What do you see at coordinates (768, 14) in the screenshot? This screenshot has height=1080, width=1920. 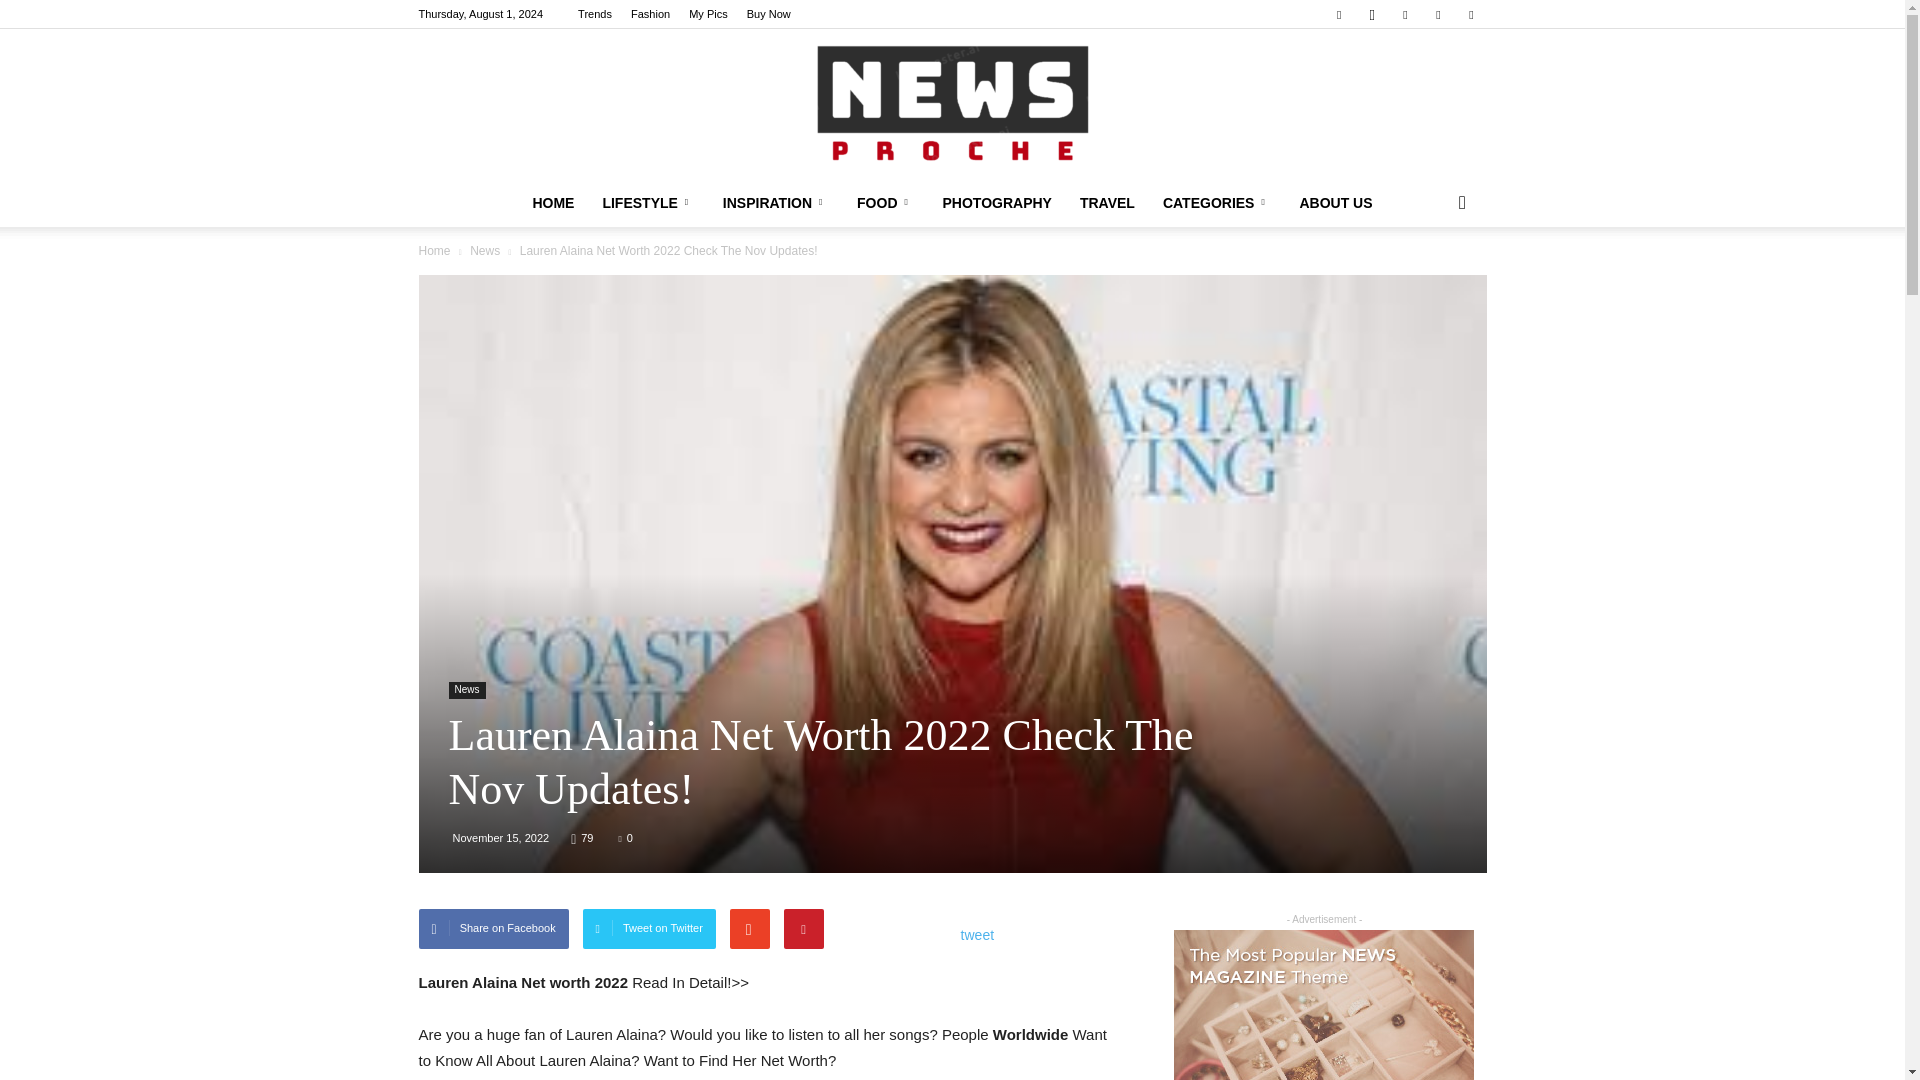 I see `Buy Now` at bounding box center [768, 14].